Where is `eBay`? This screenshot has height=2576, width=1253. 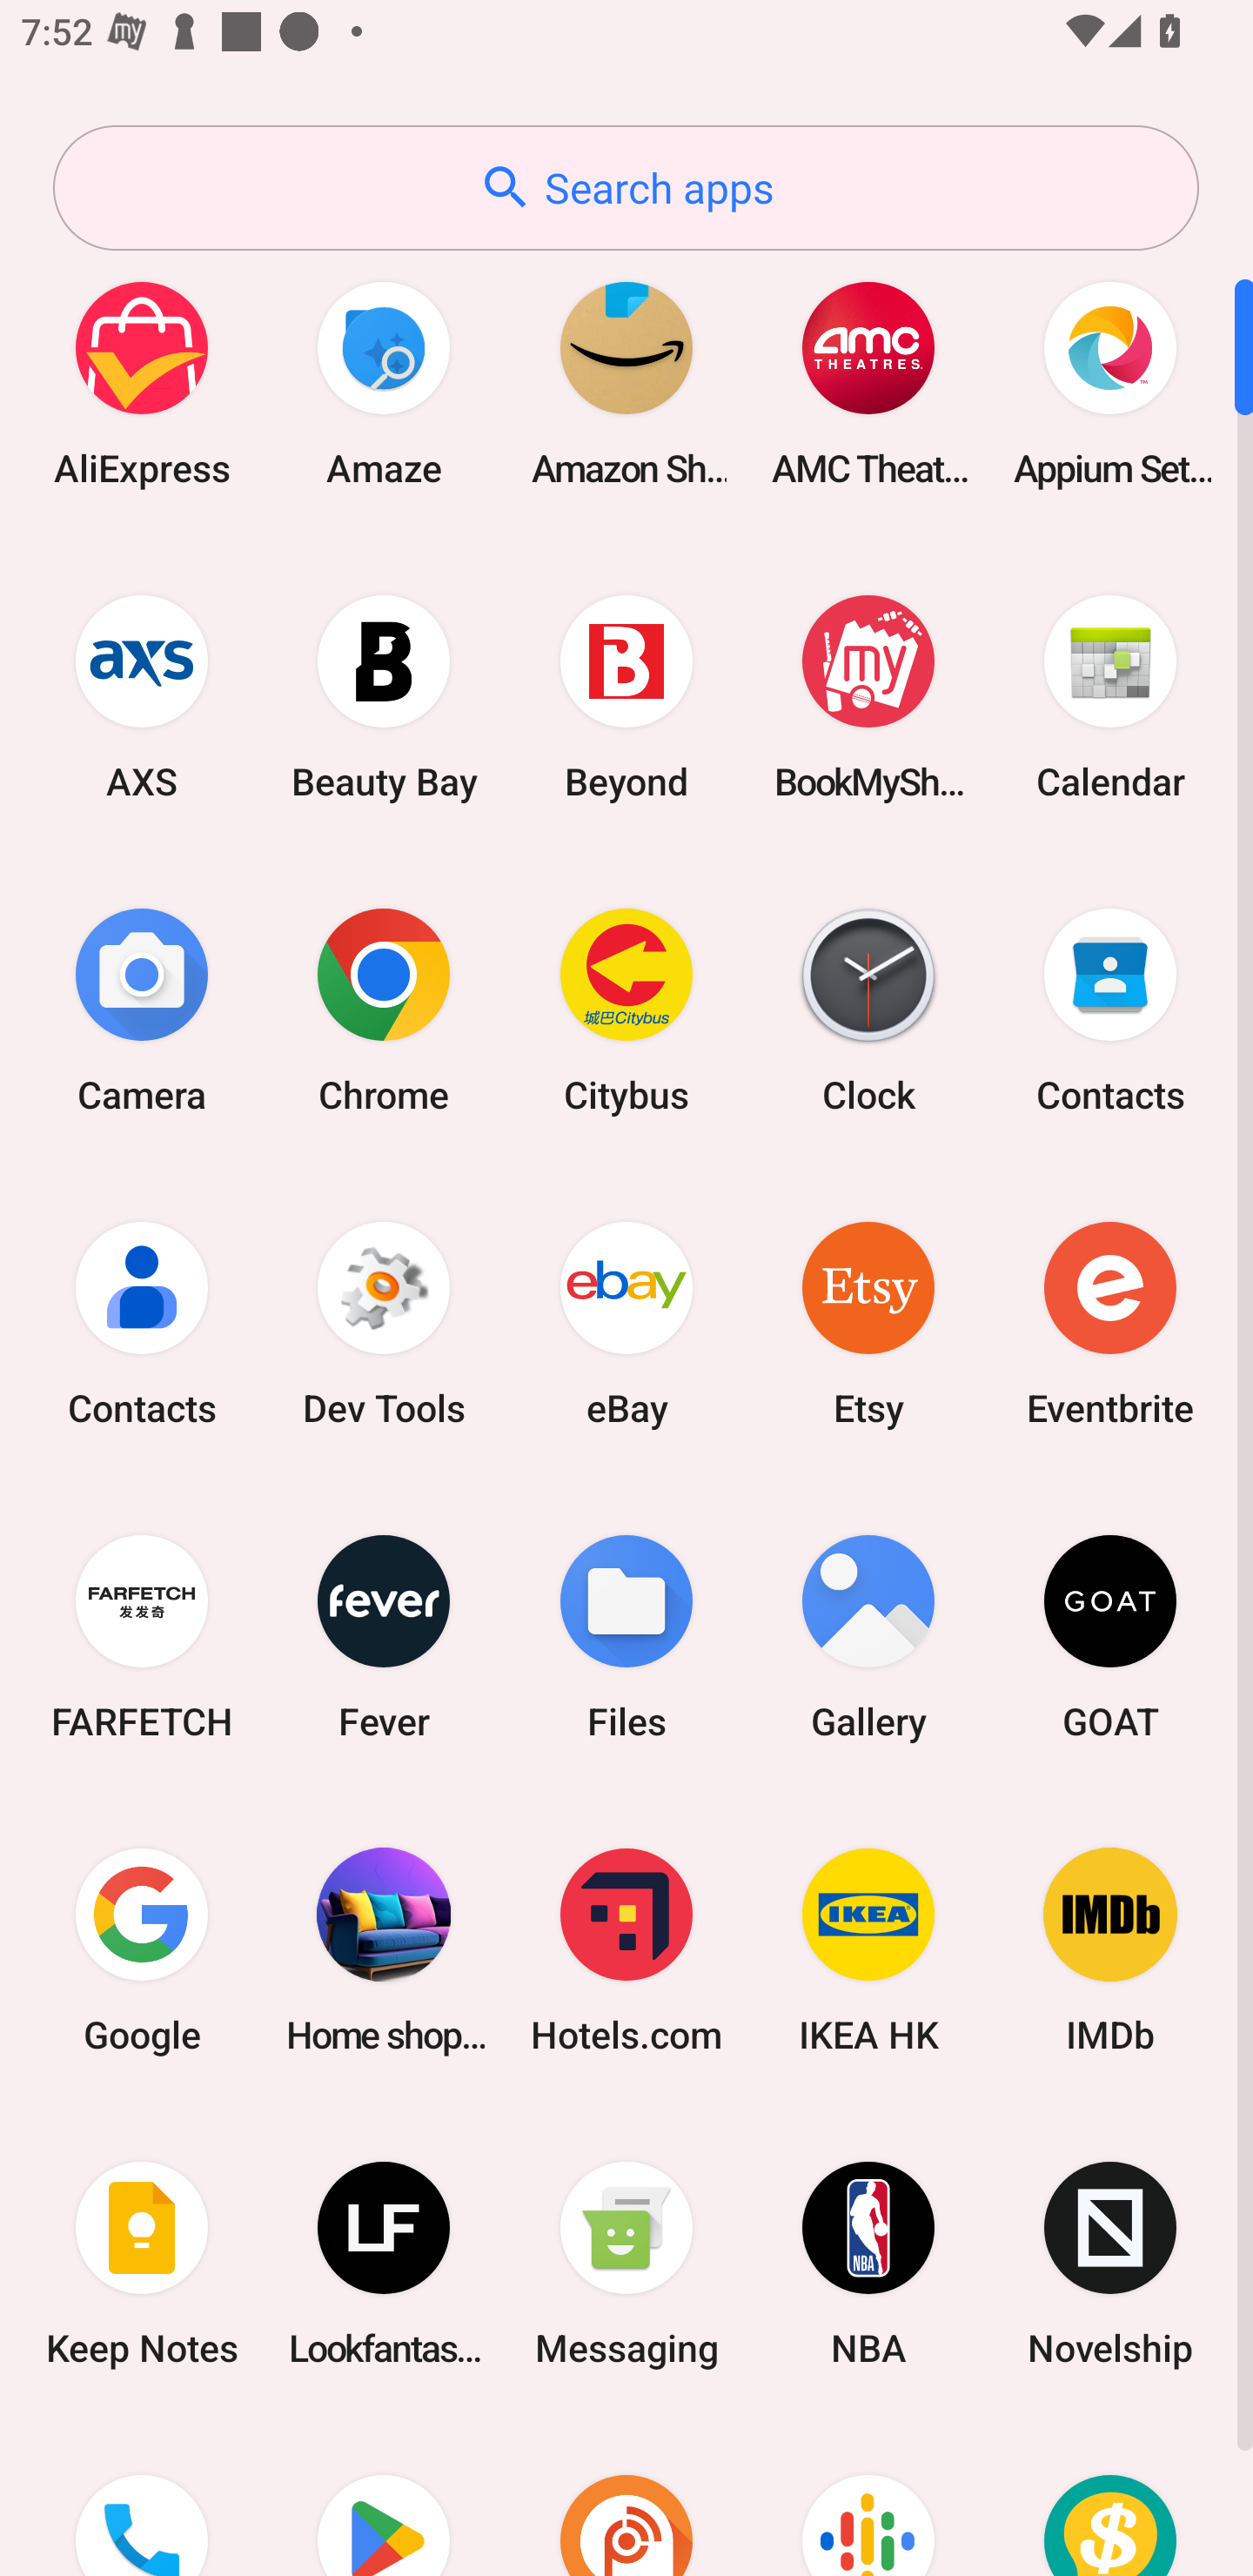 eBay is located at coordinates (626, 1323).